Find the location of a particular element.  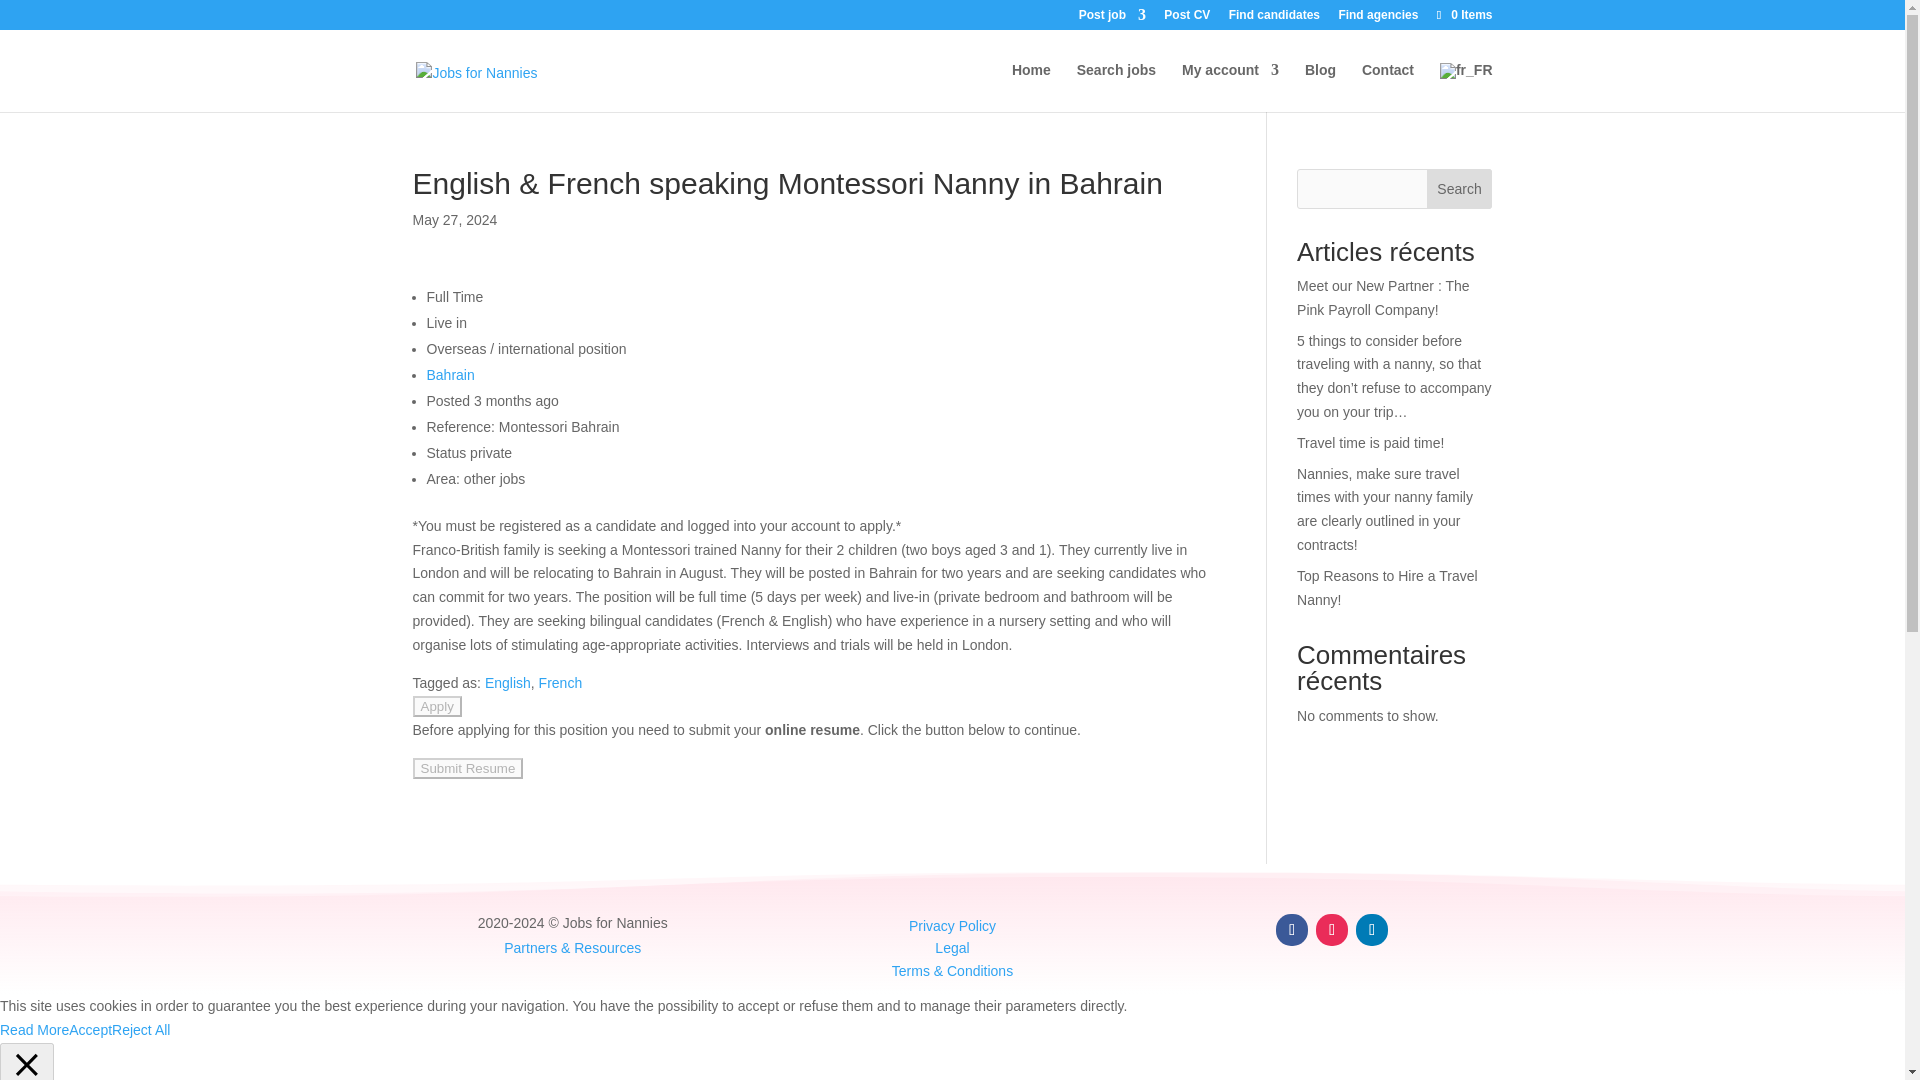

Contact is located at coordinates (1387, 86).